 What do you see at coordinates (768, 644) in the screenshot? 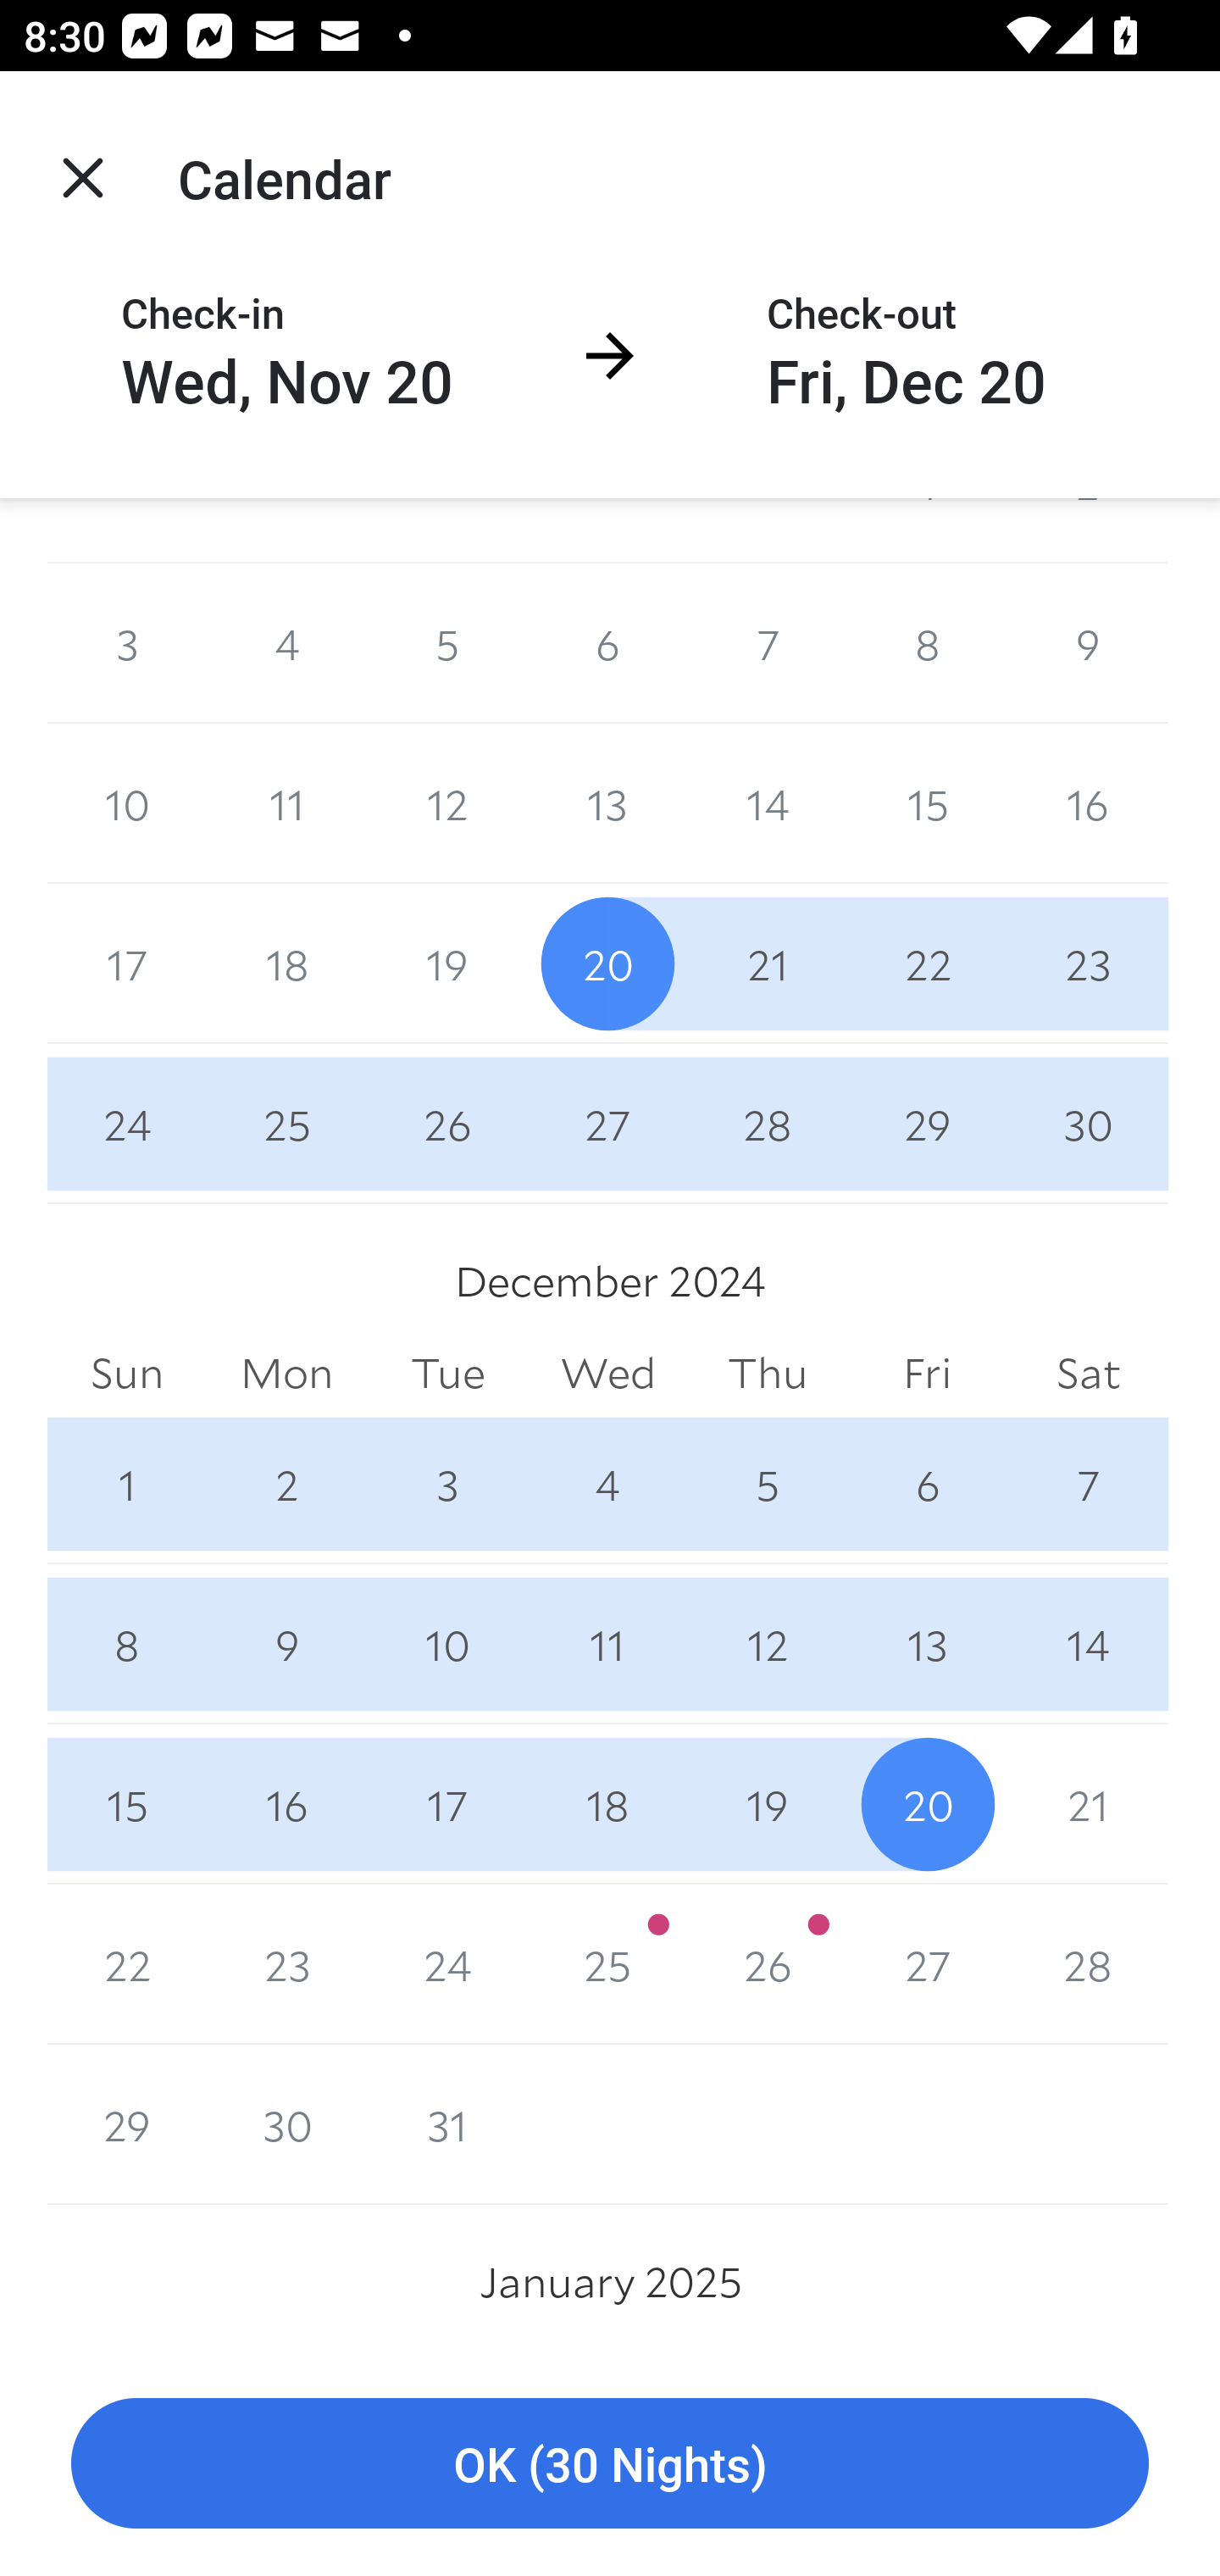
I see `7 7 November 2024` at bounding box center [768, 644].